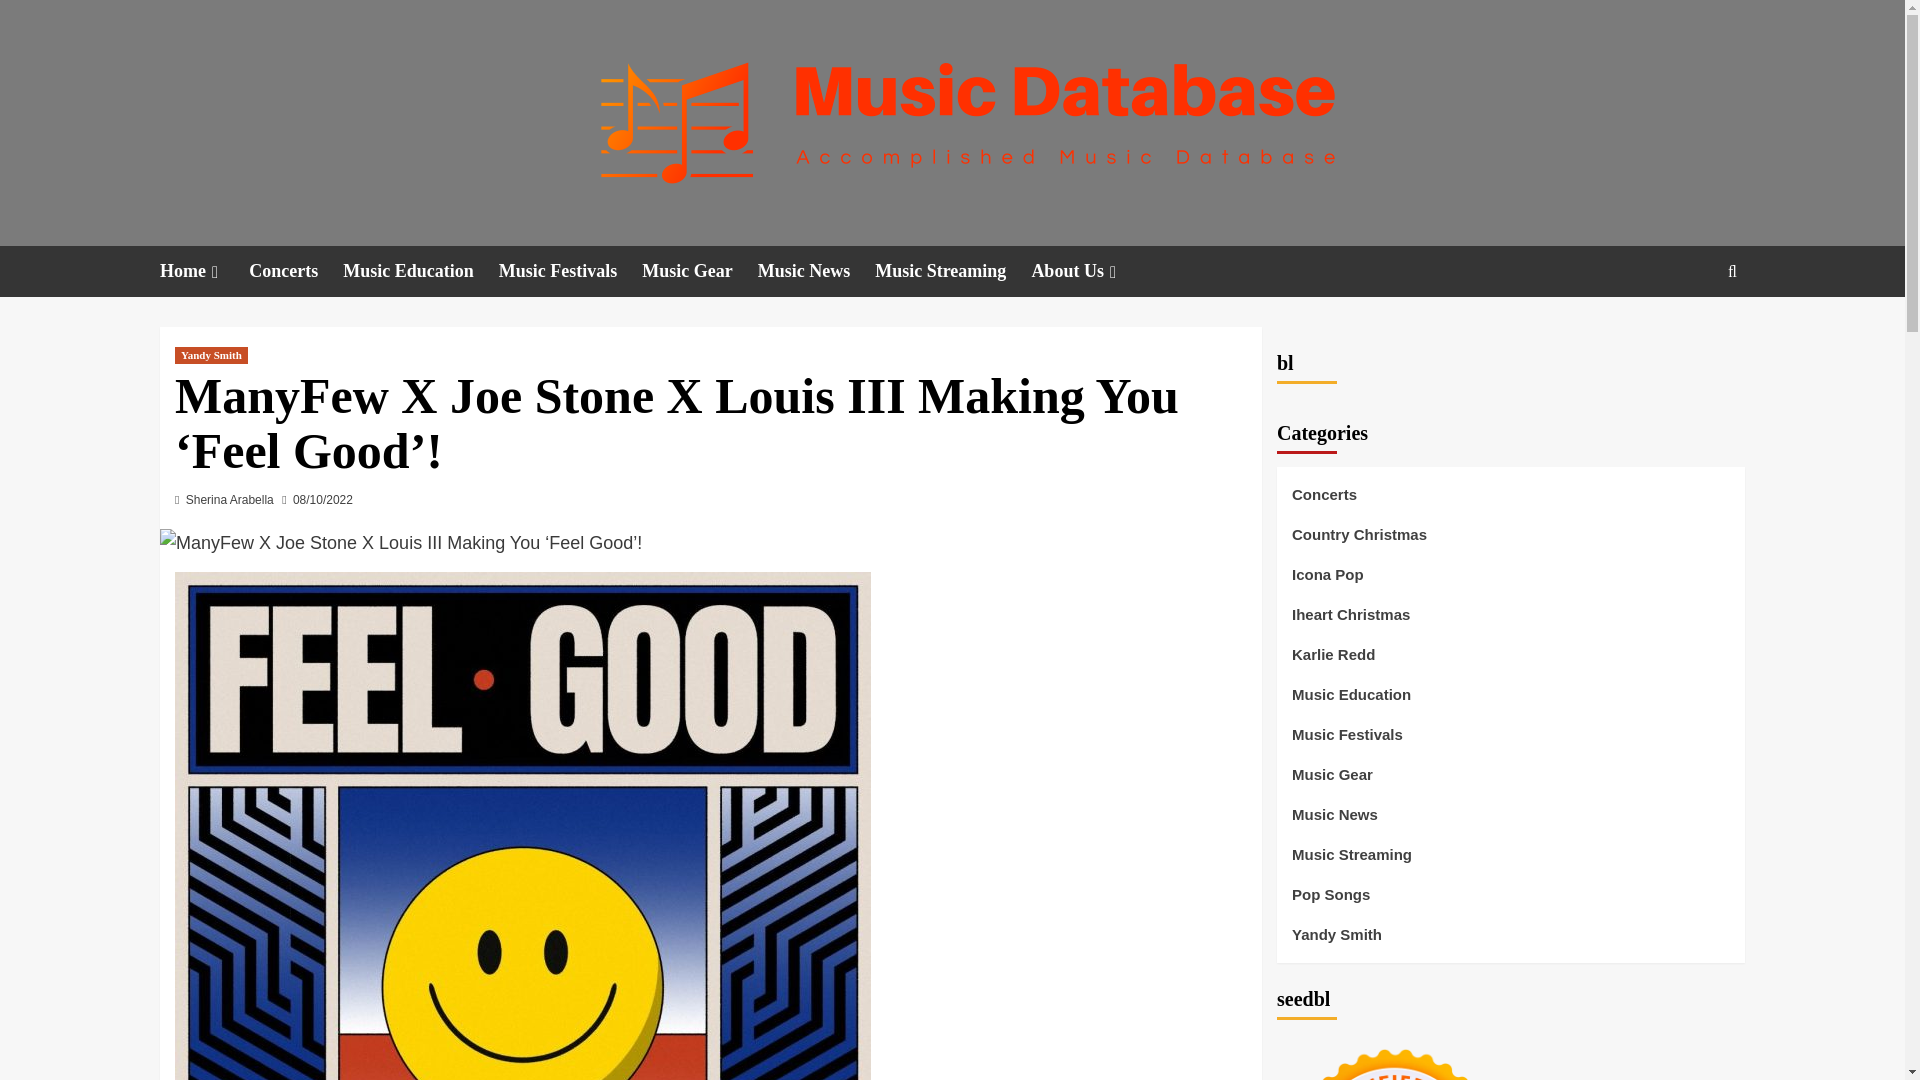 The height and width of the screenshot is (1080, 1920). I want to click on Home, so click(204, 272).